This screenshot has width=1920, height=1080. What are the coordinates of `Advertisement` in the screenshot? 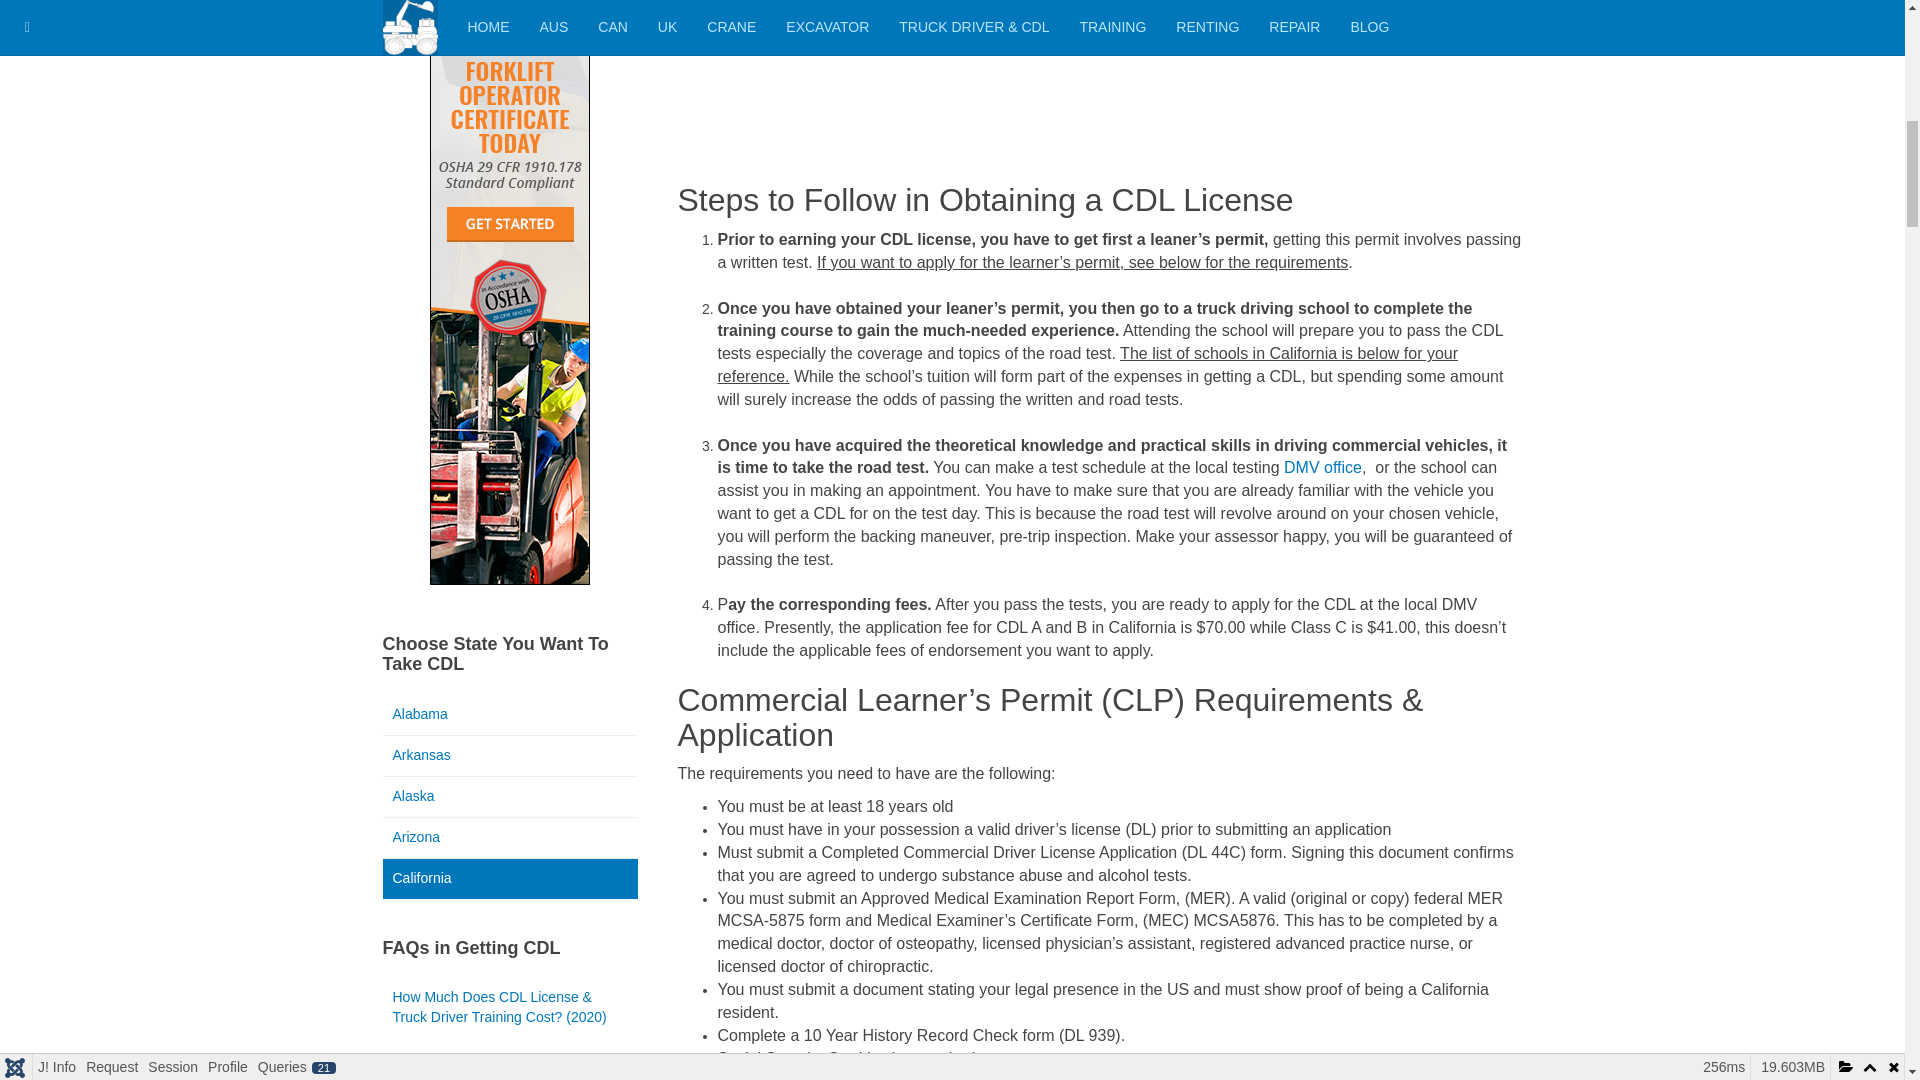 It's located at (1100, 80).